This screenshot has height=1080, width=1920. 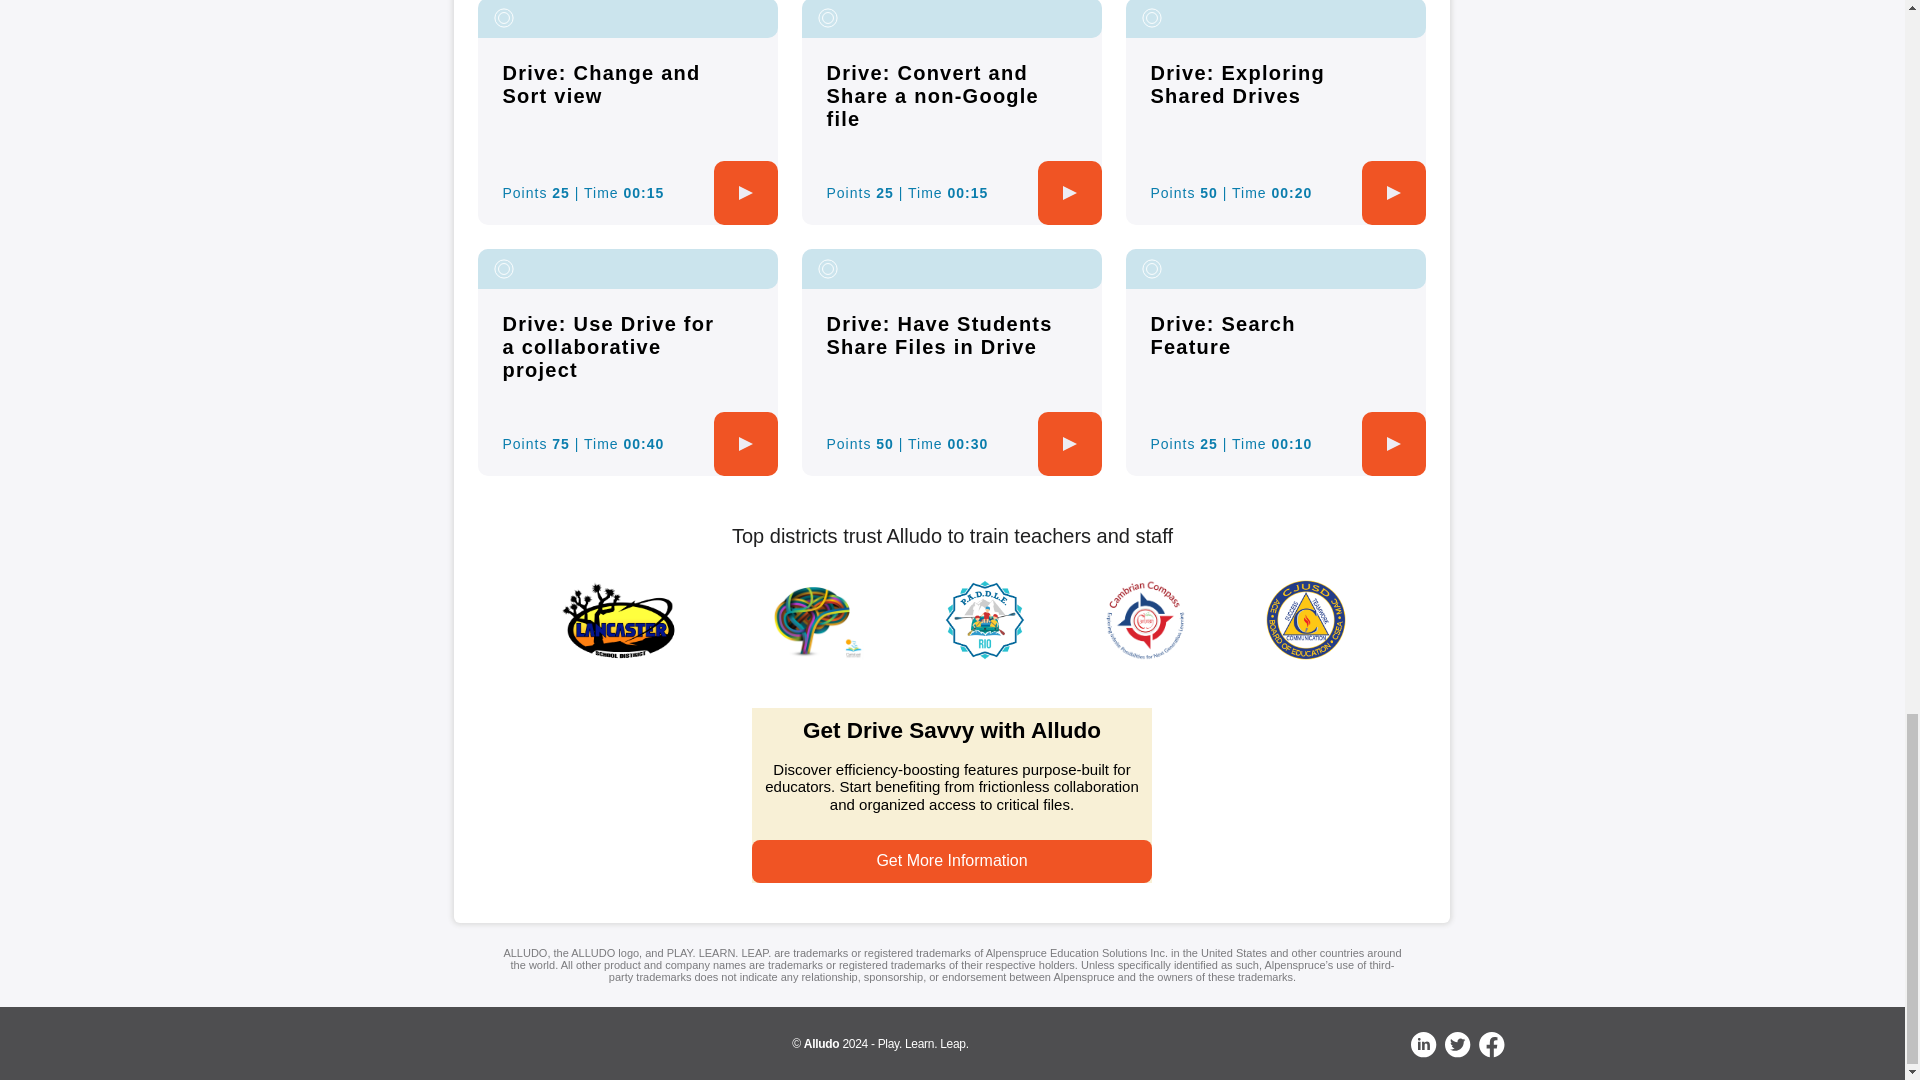 What do you see at coordinates (822, 1043) in the screenshot?
I see `Alludo` at bounding box center [822, 1043].